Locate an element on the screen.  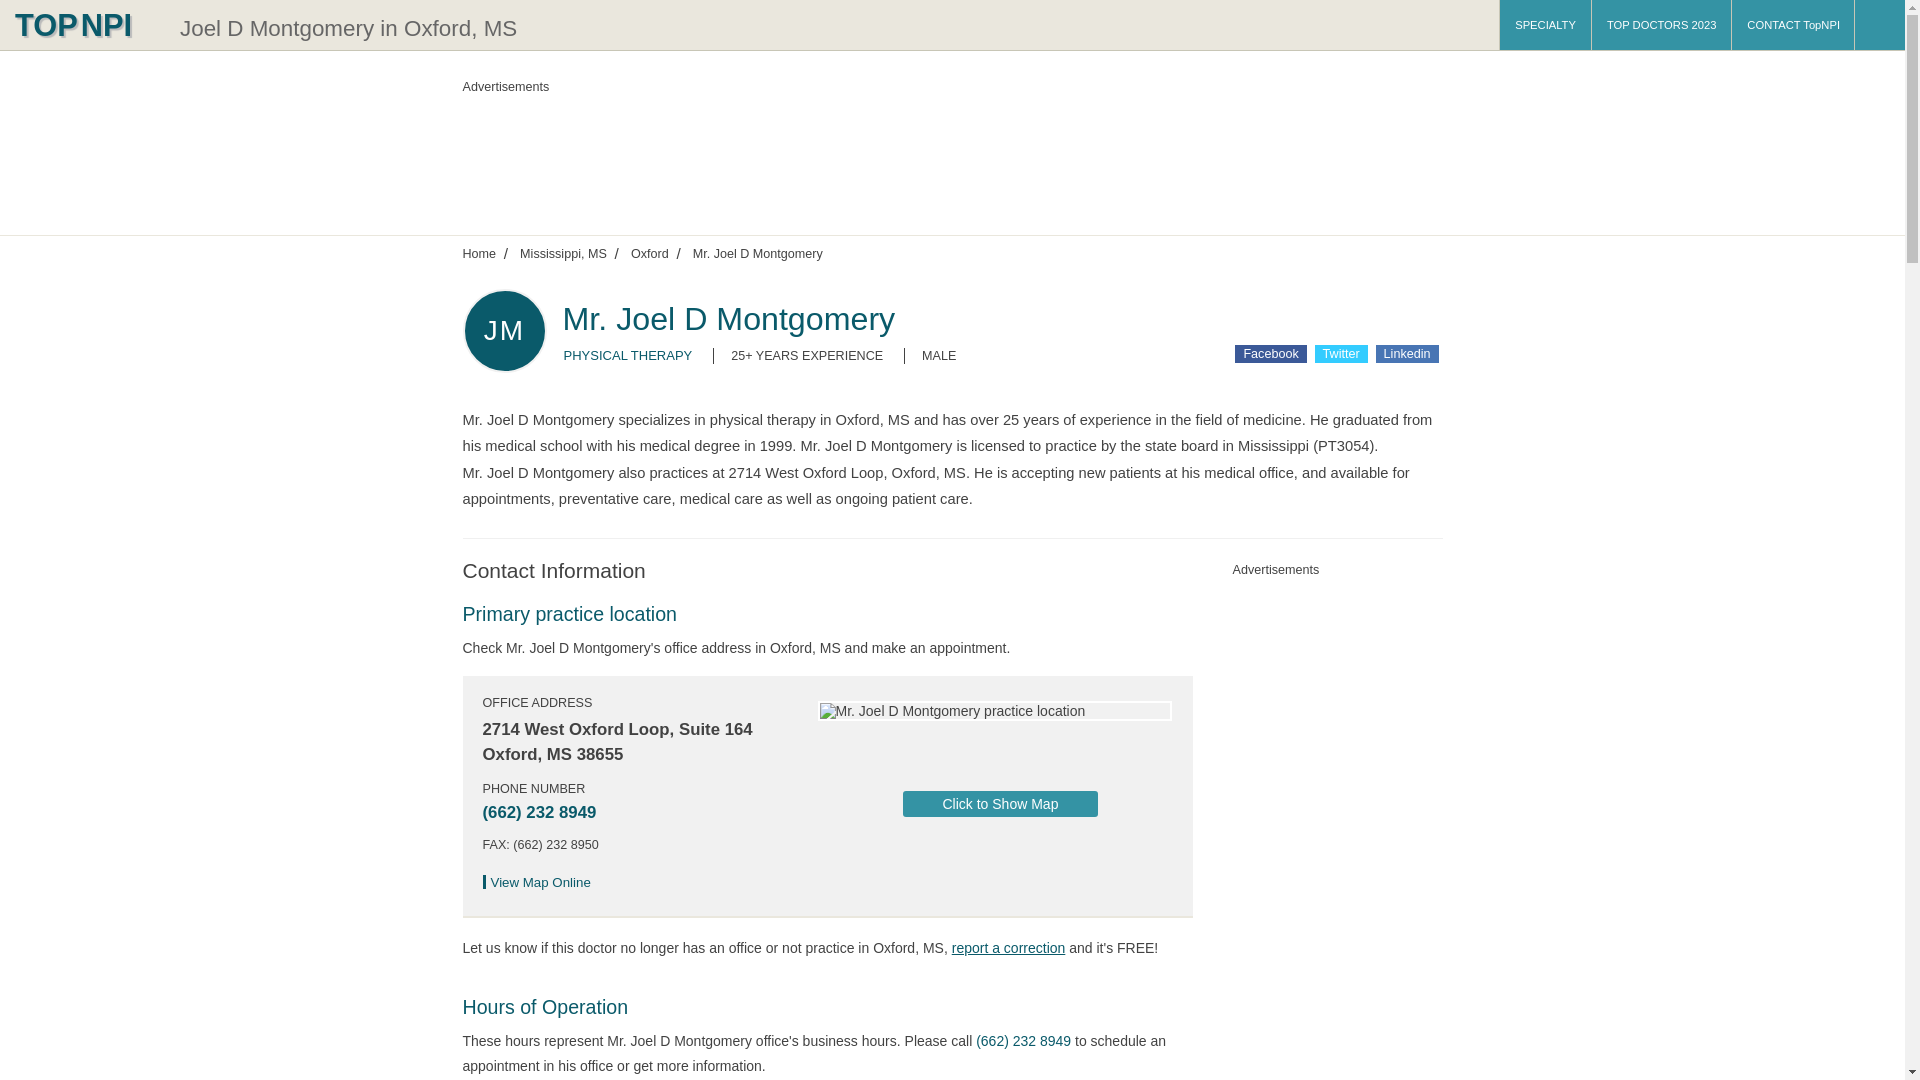
Update practice location is located at coordinates (1008, 947).